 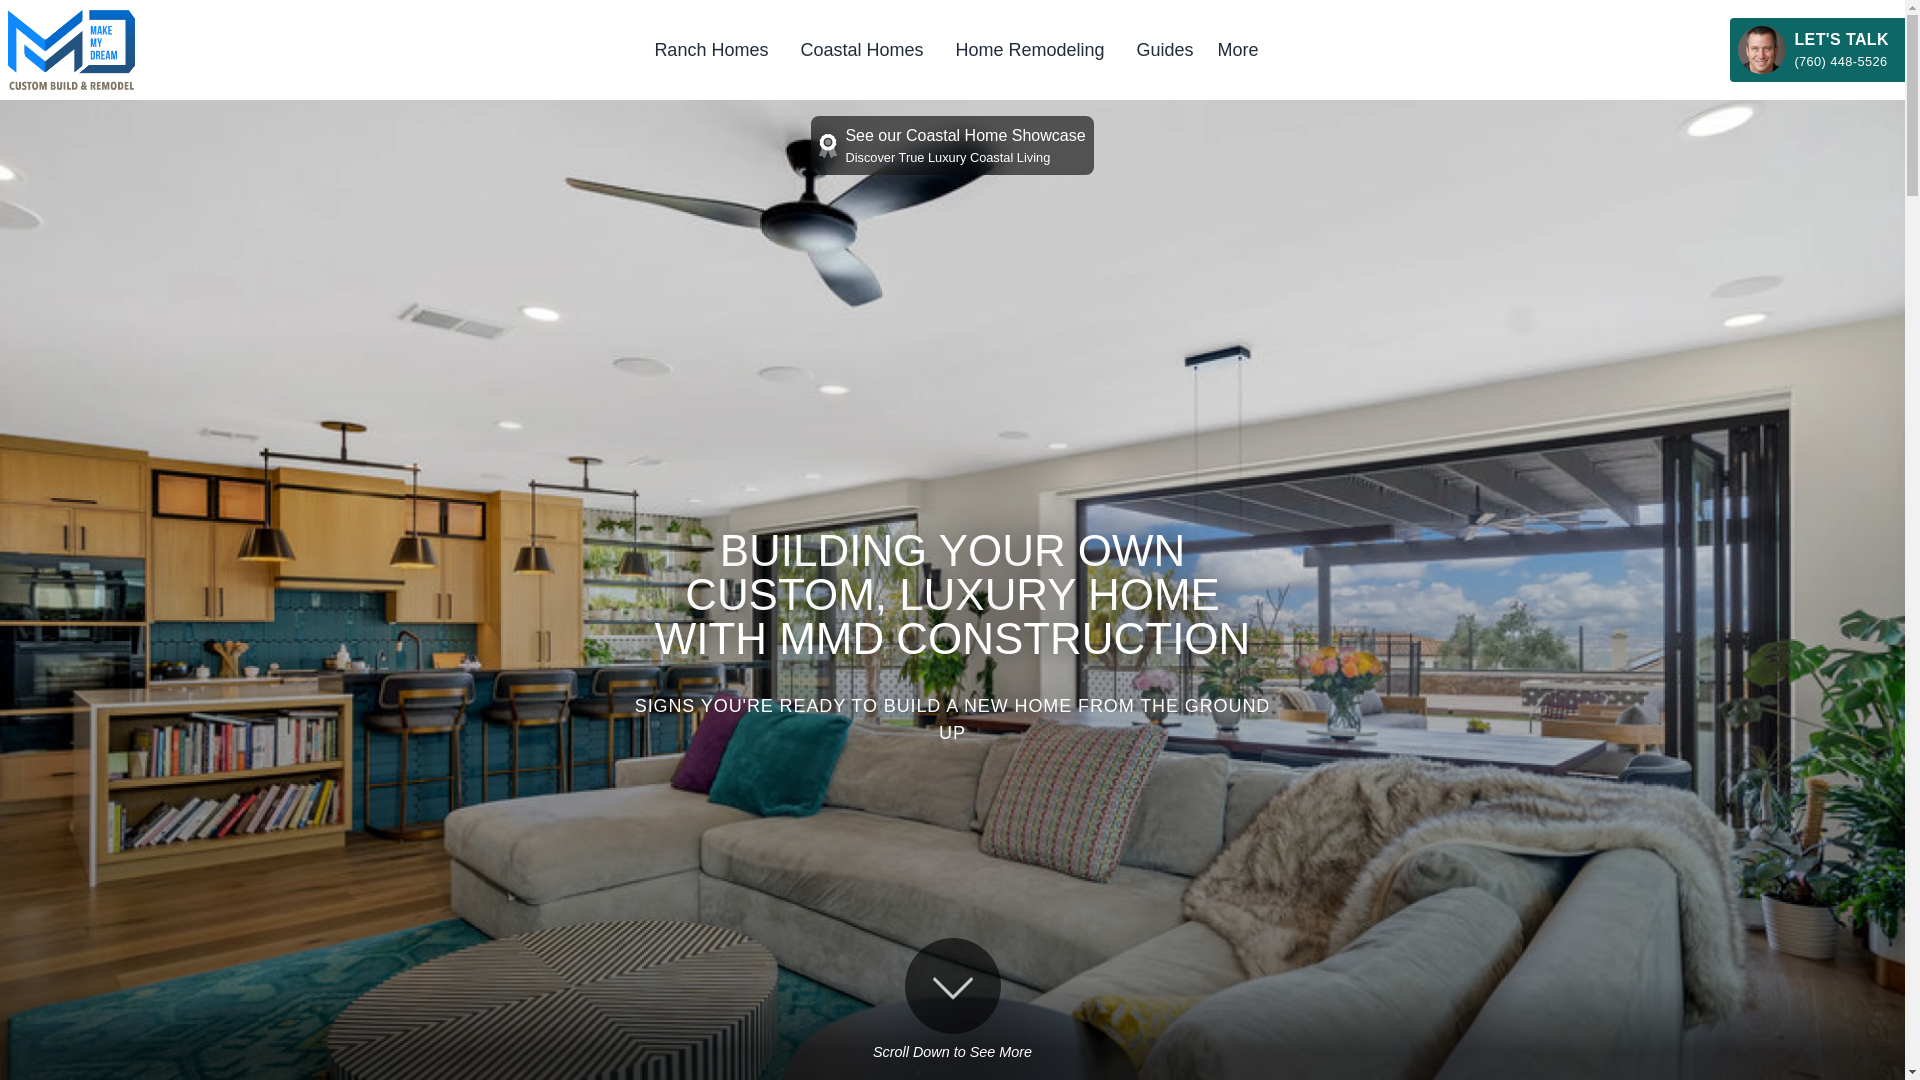 What do you see at coordinates (1238, 50) in the screenshot?
I see `More` at bounding box center [1238, 50].